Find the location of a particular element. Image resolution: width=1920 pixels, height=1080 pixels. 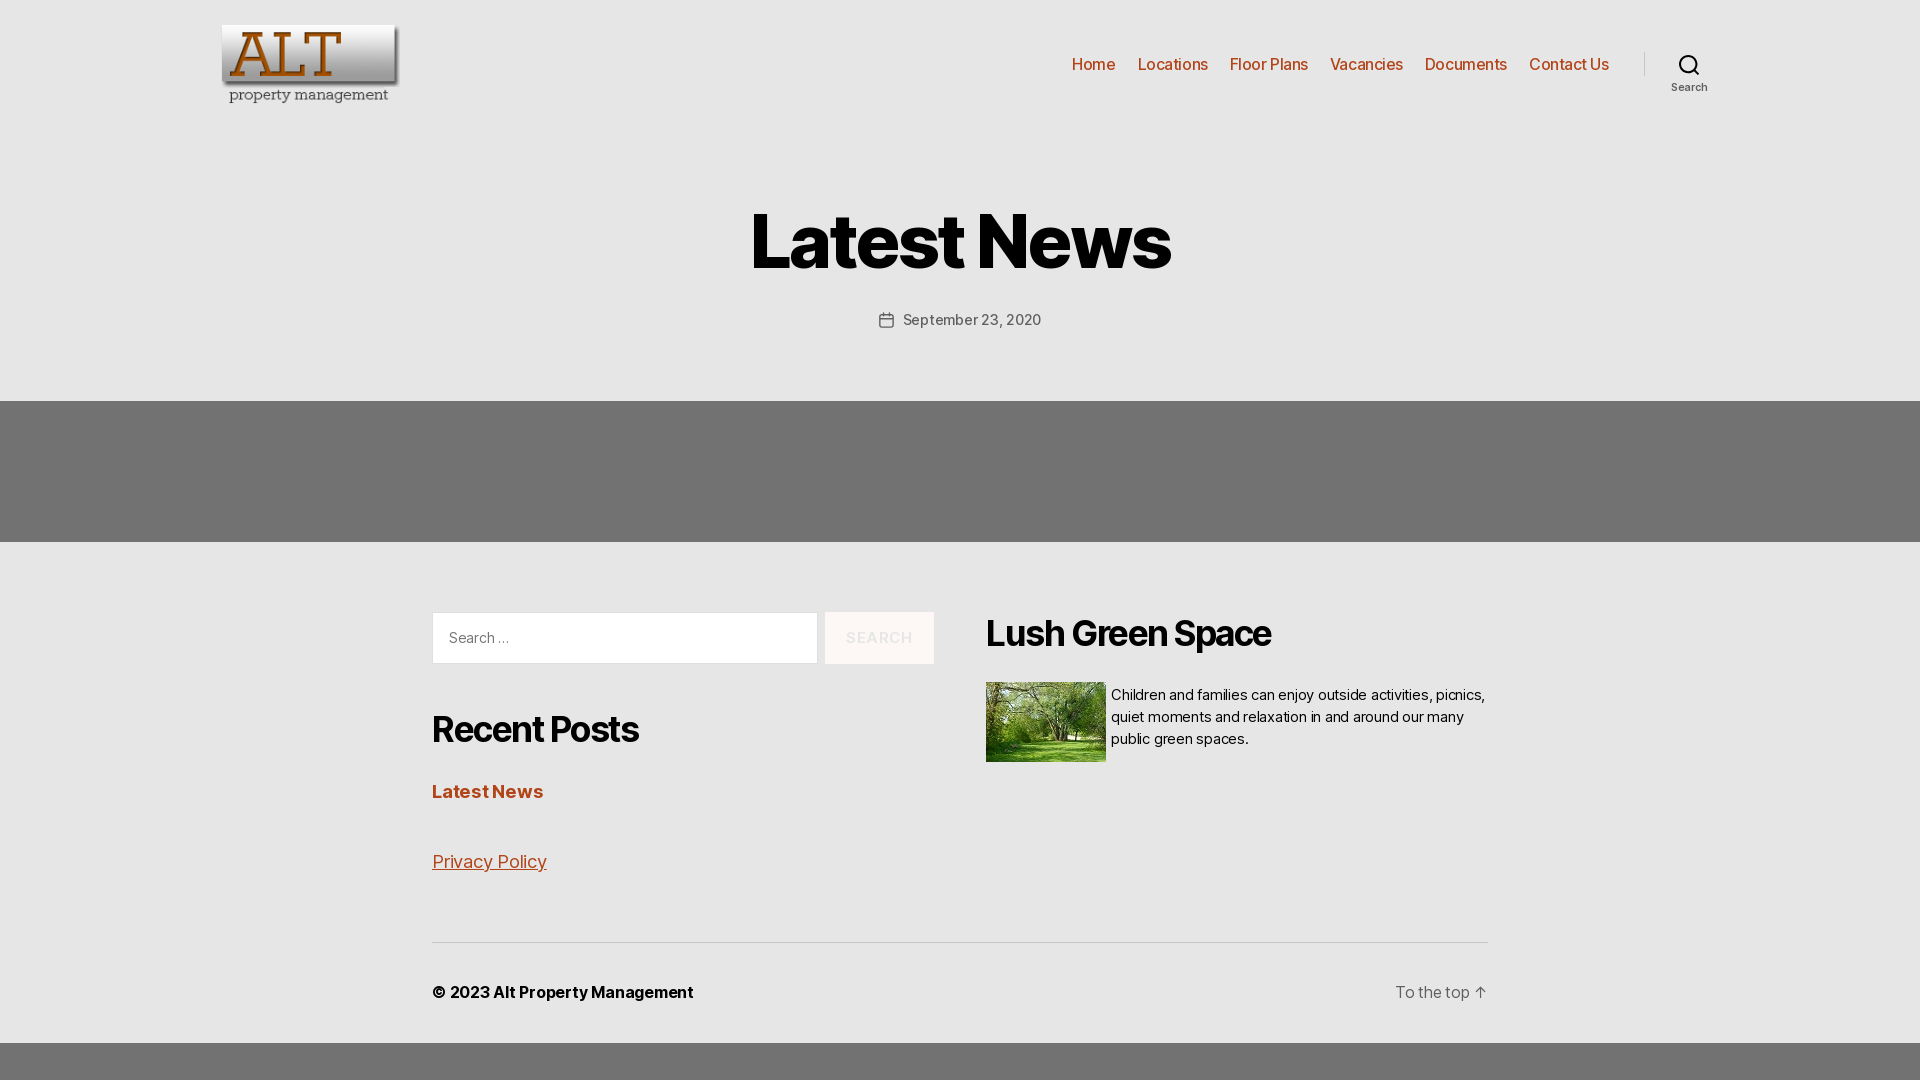

Latest News is located at coordinates (488, 791).